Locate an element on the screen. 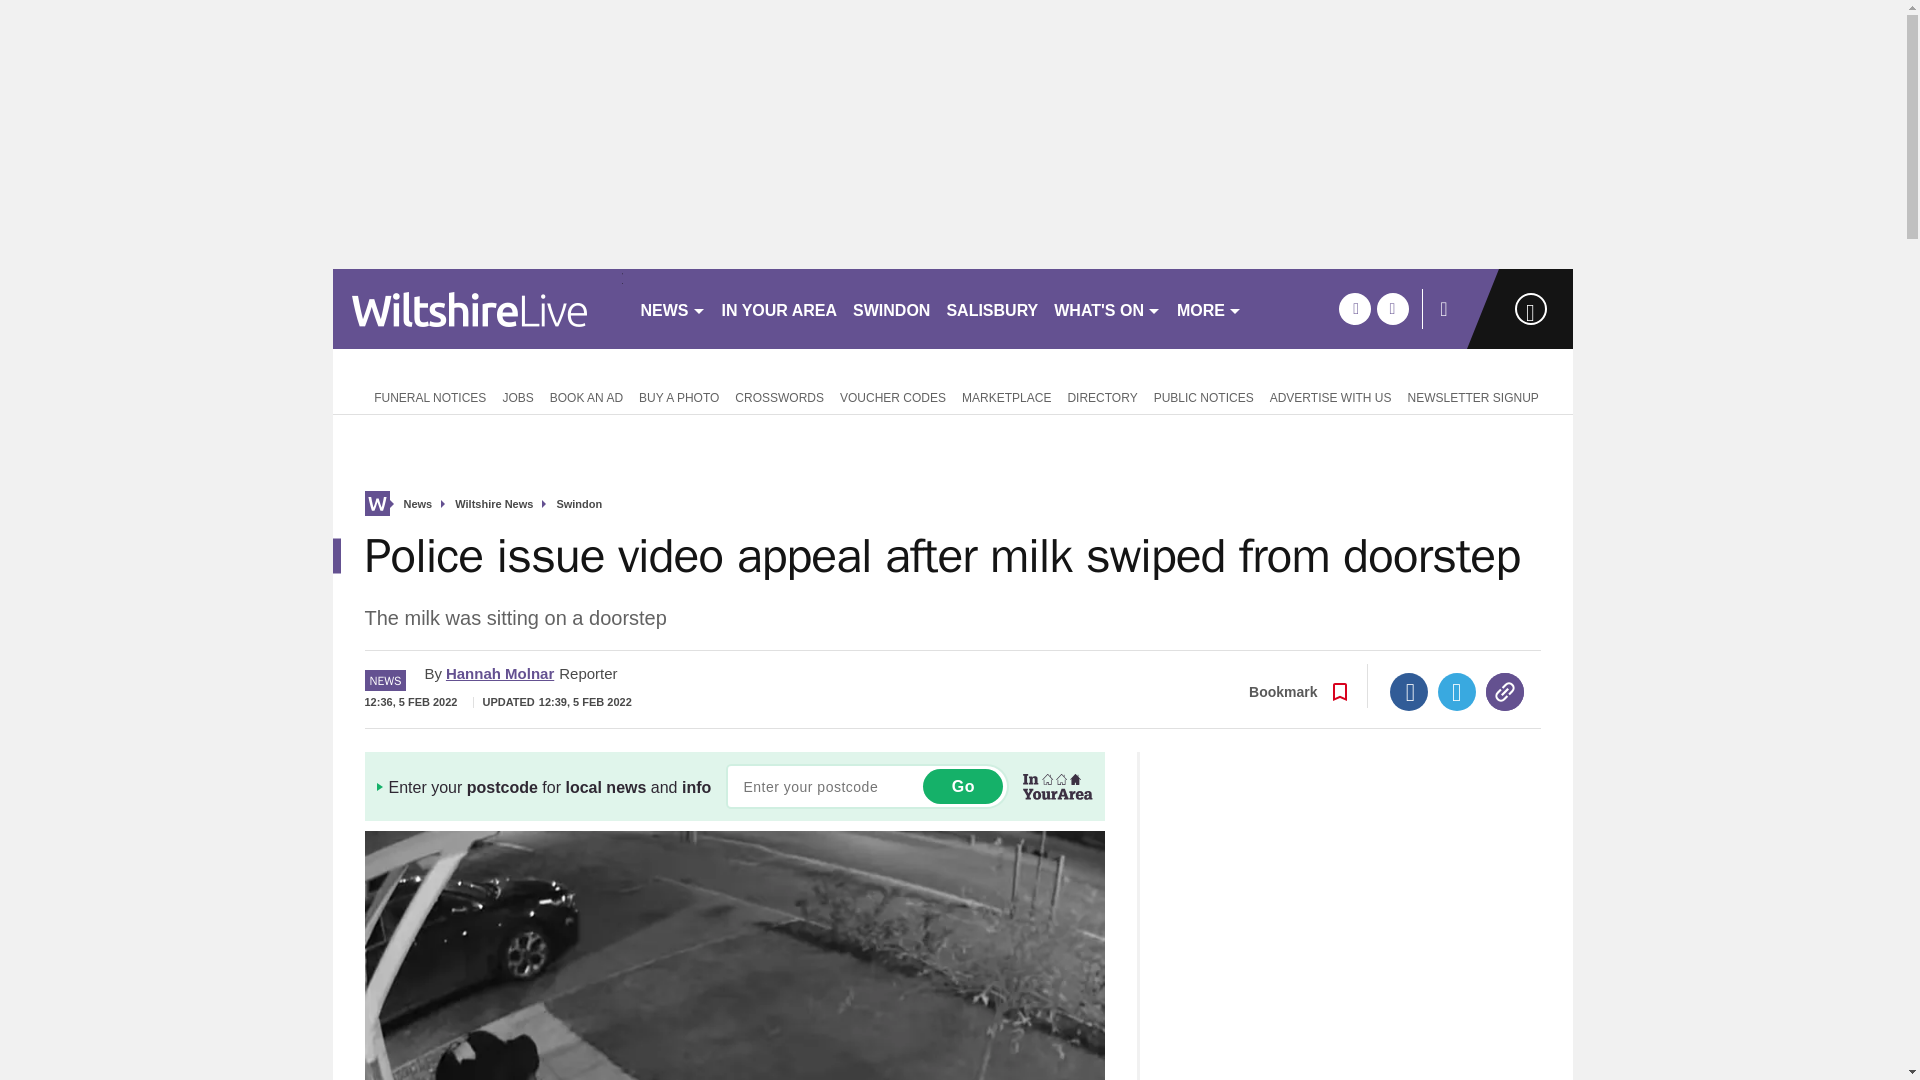  NEWS is located at coordinates (672, 308).